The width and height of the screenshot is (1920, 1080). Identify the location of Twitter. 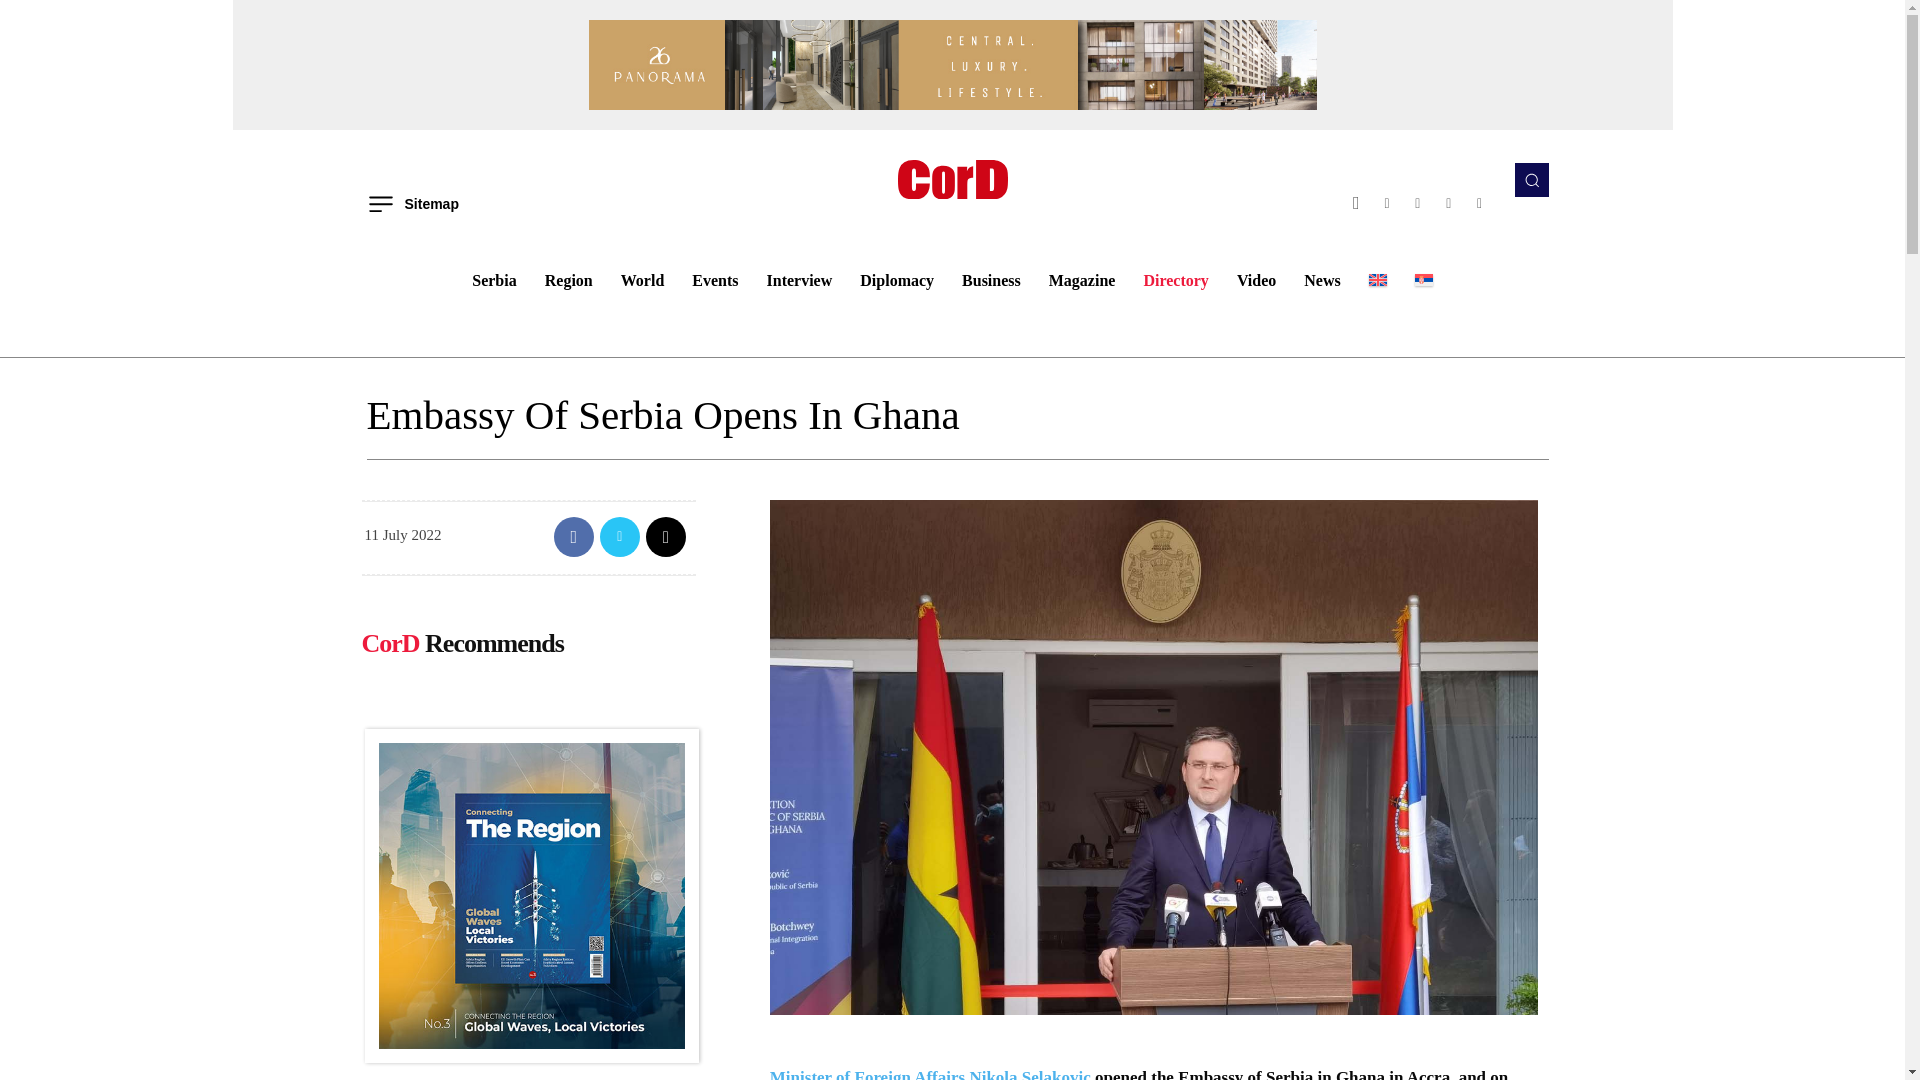
(1448, 203).